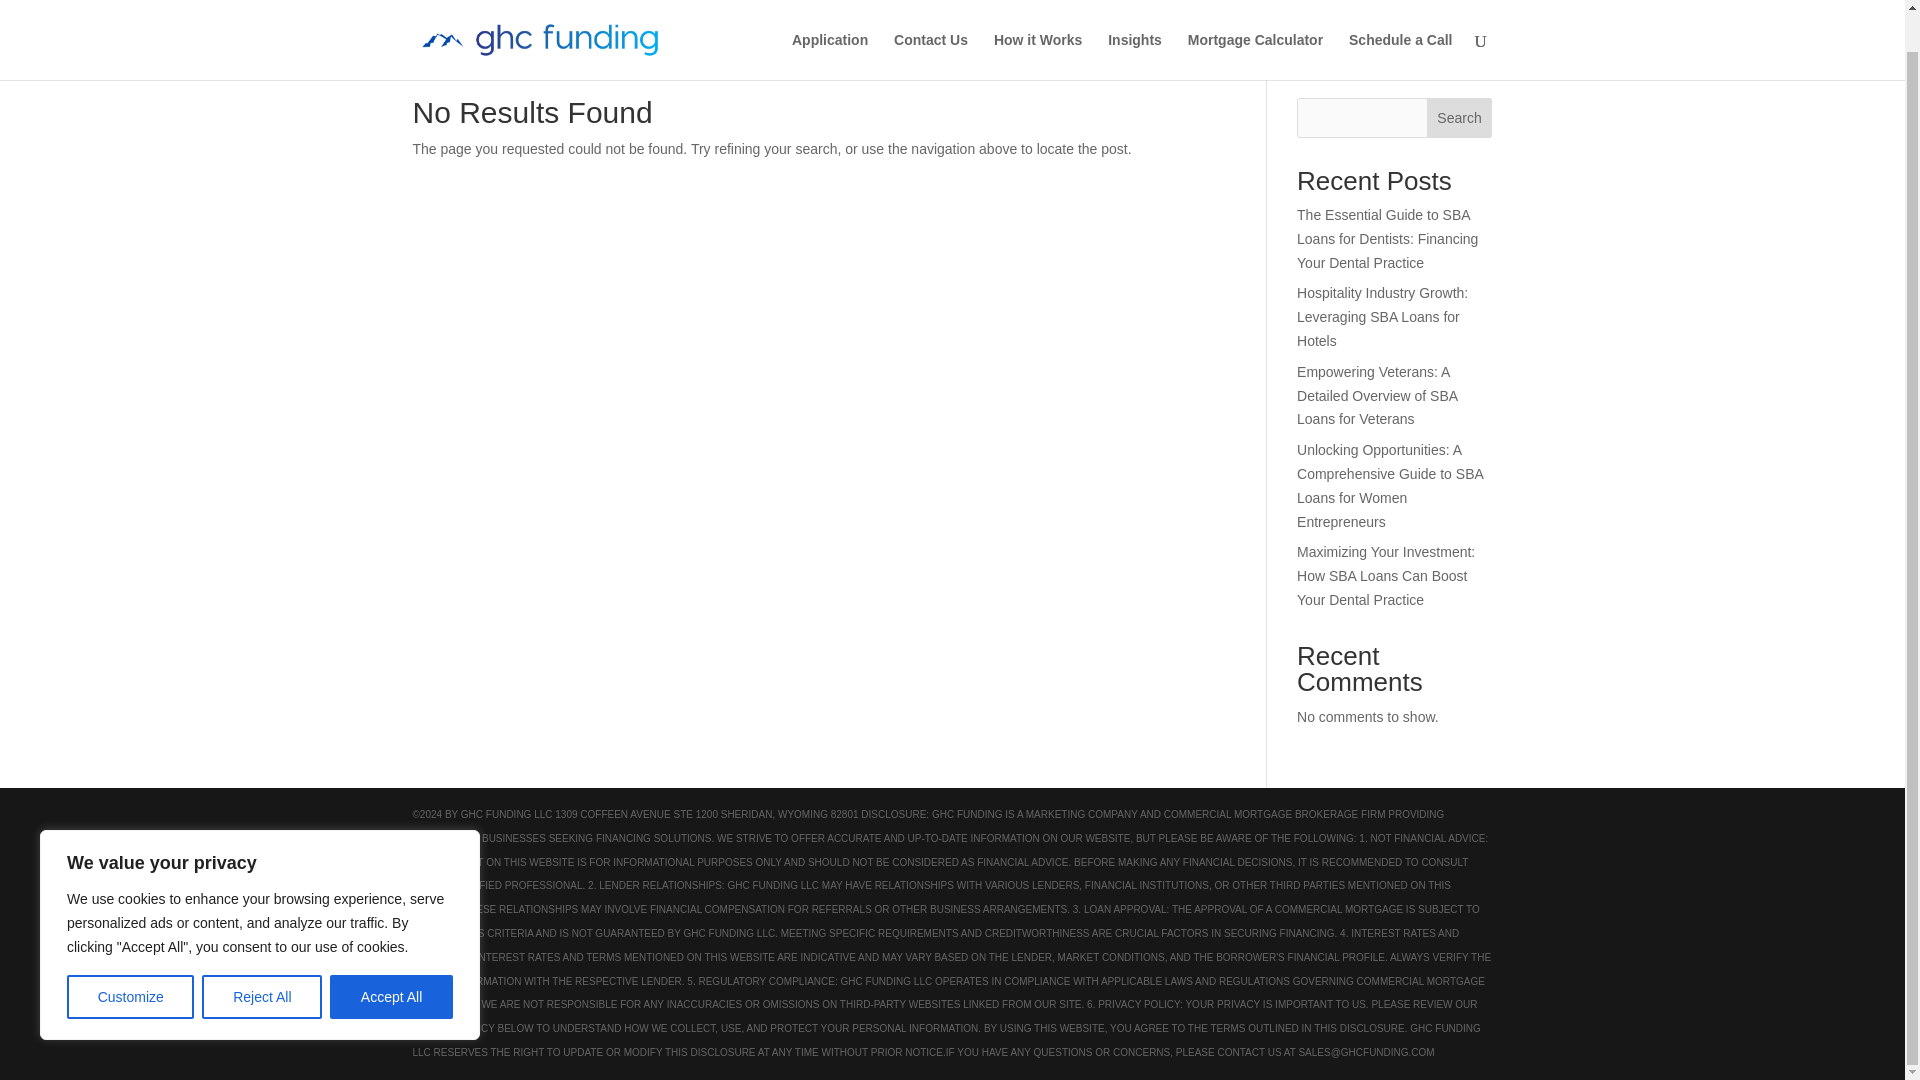 The image size is (1920, 1080). Describe the element at coordinates (1255, 20) in the screenshot. I see `Mortgage Calculator` at that location.